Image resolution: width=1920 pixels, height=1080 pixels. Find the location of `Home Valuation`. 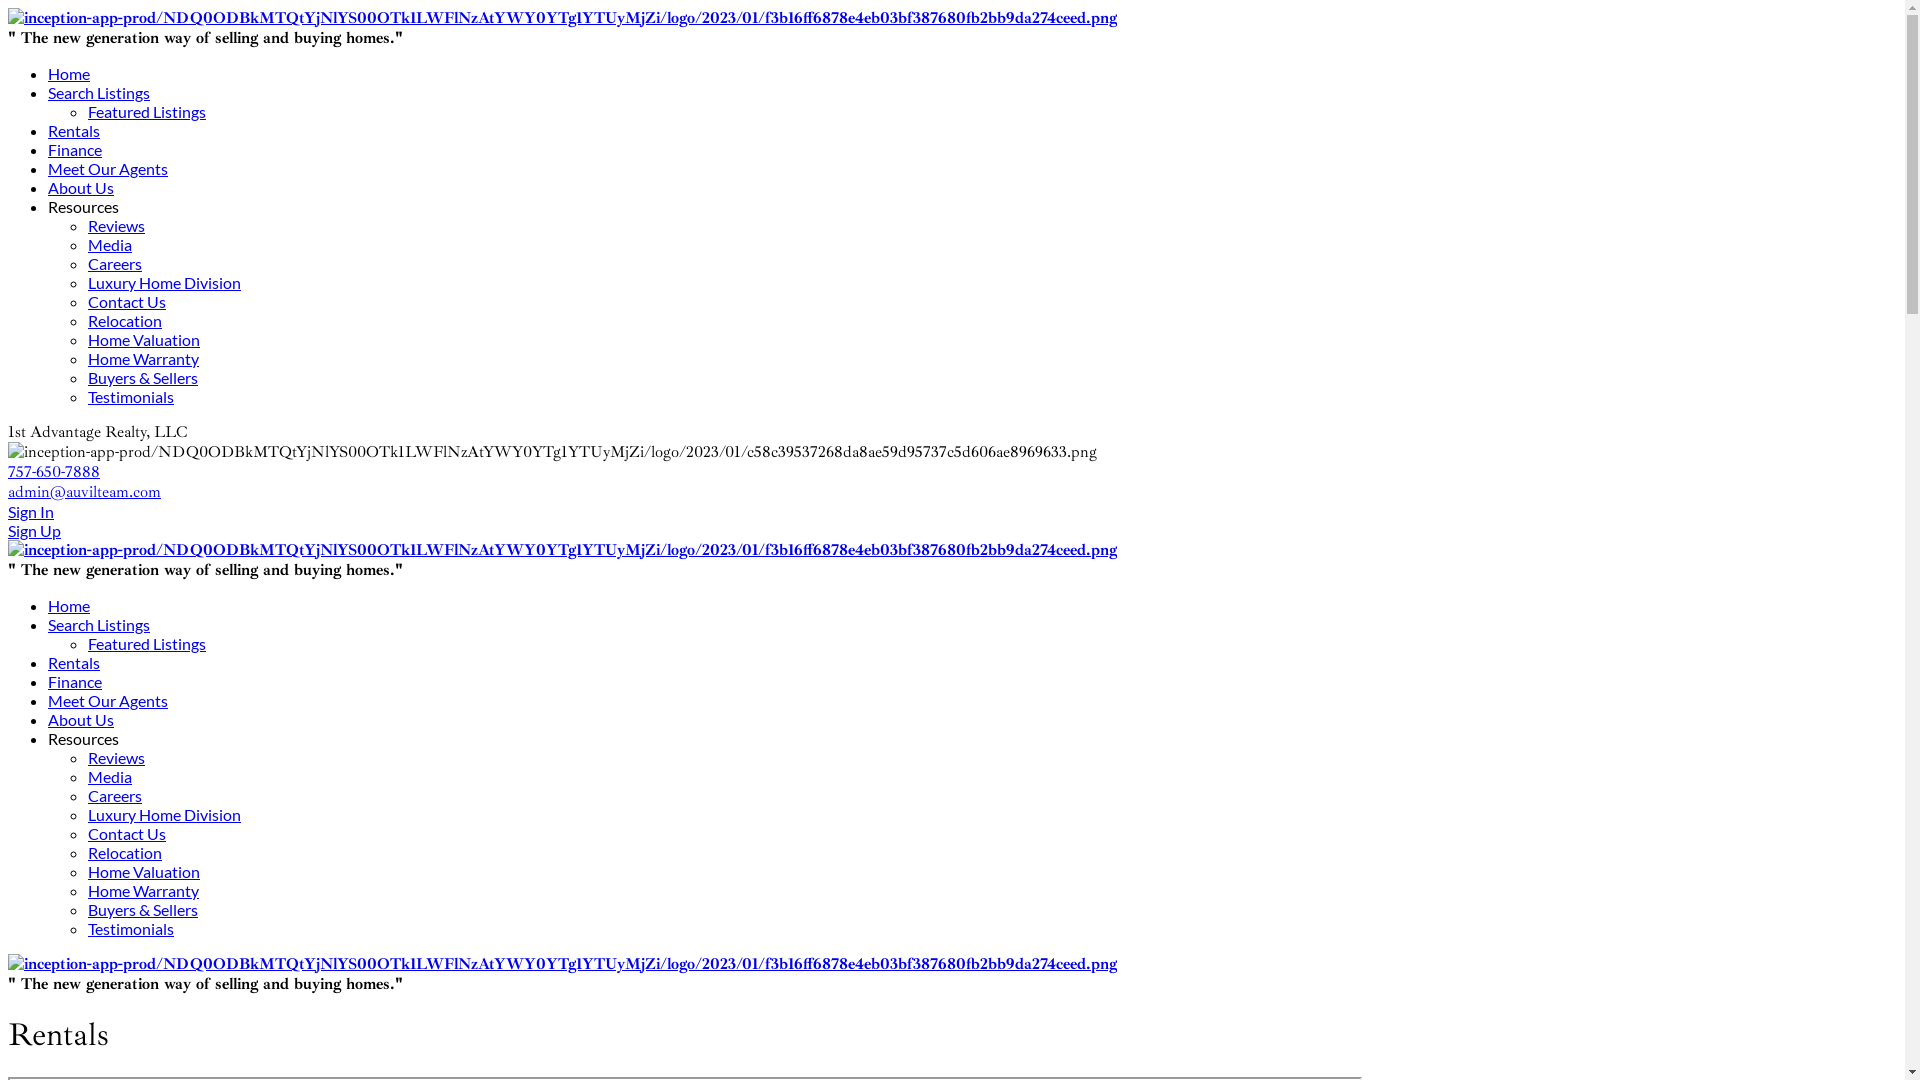

Home Valuation is located at coordinates (144, 340).